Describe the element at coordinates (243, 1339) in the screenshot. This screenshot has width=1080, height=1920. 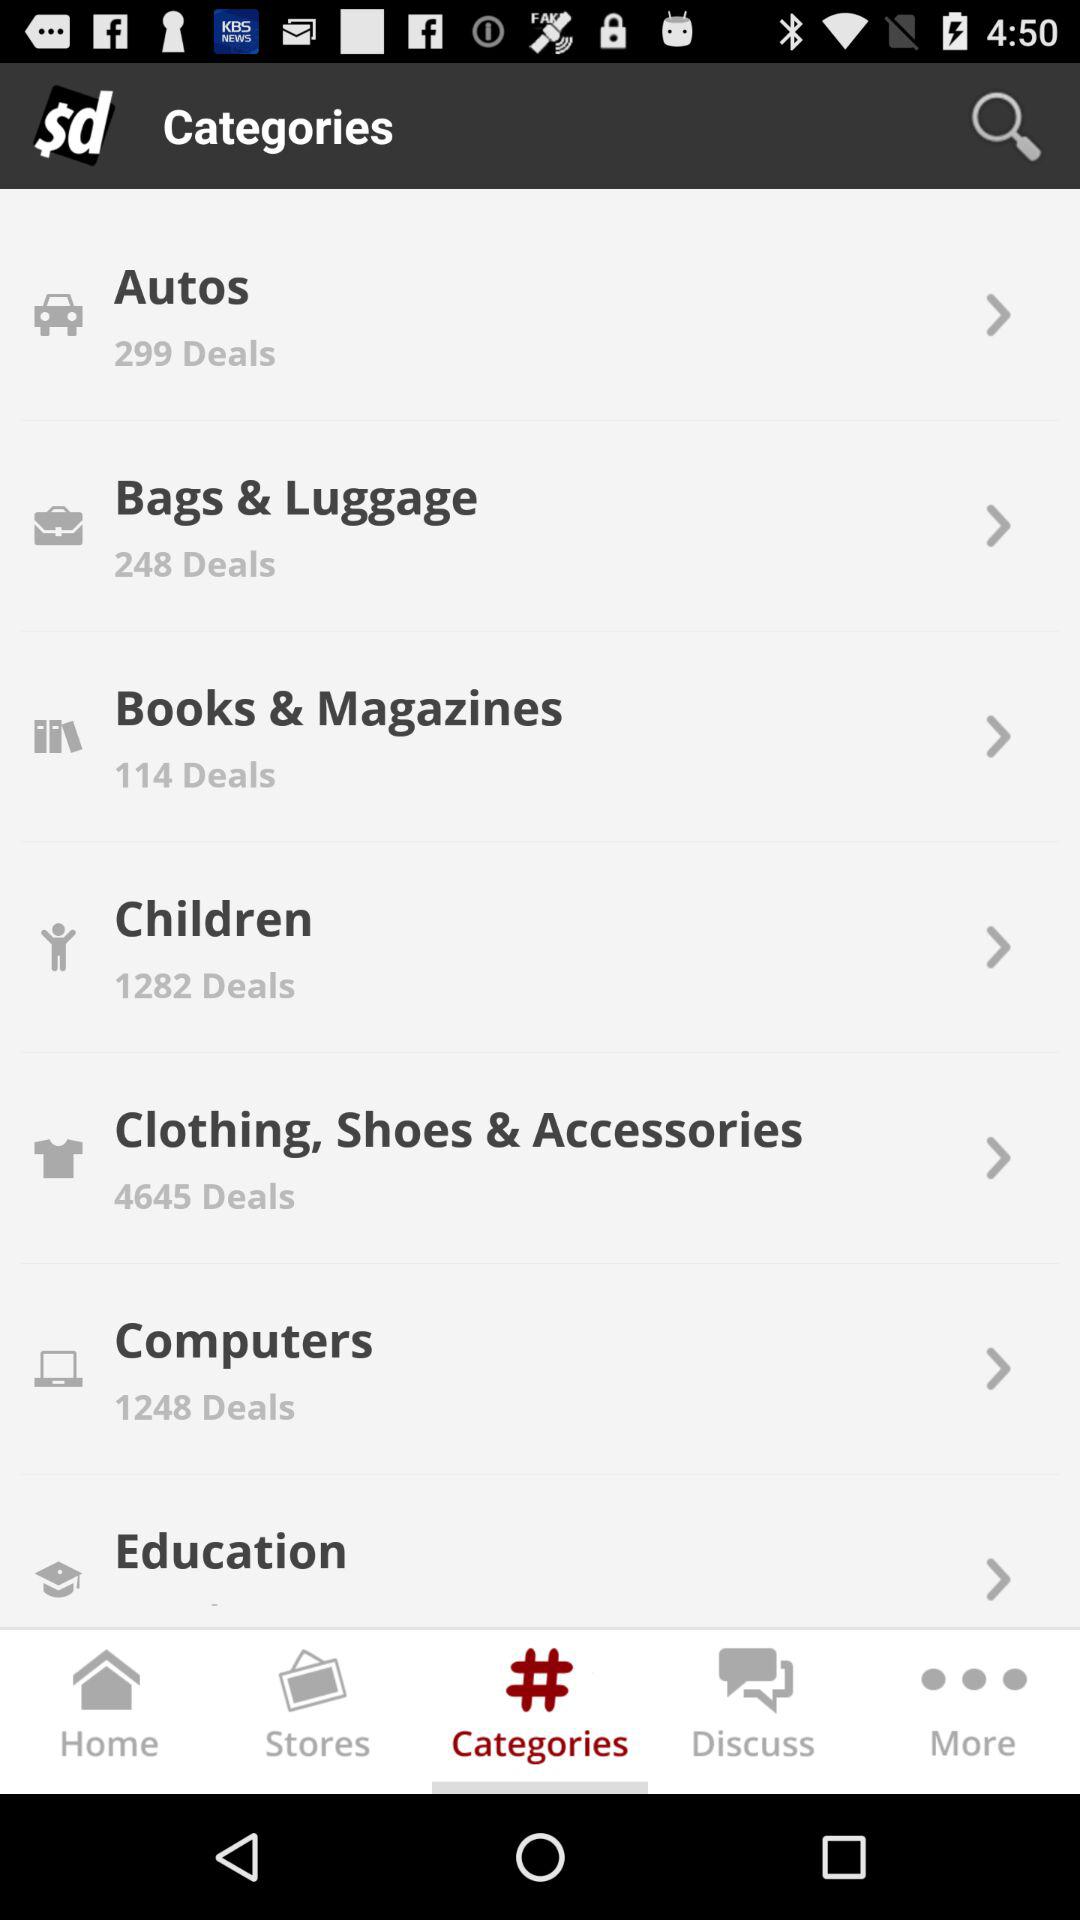
I see `select the item above 1248 deals icon` at that location.